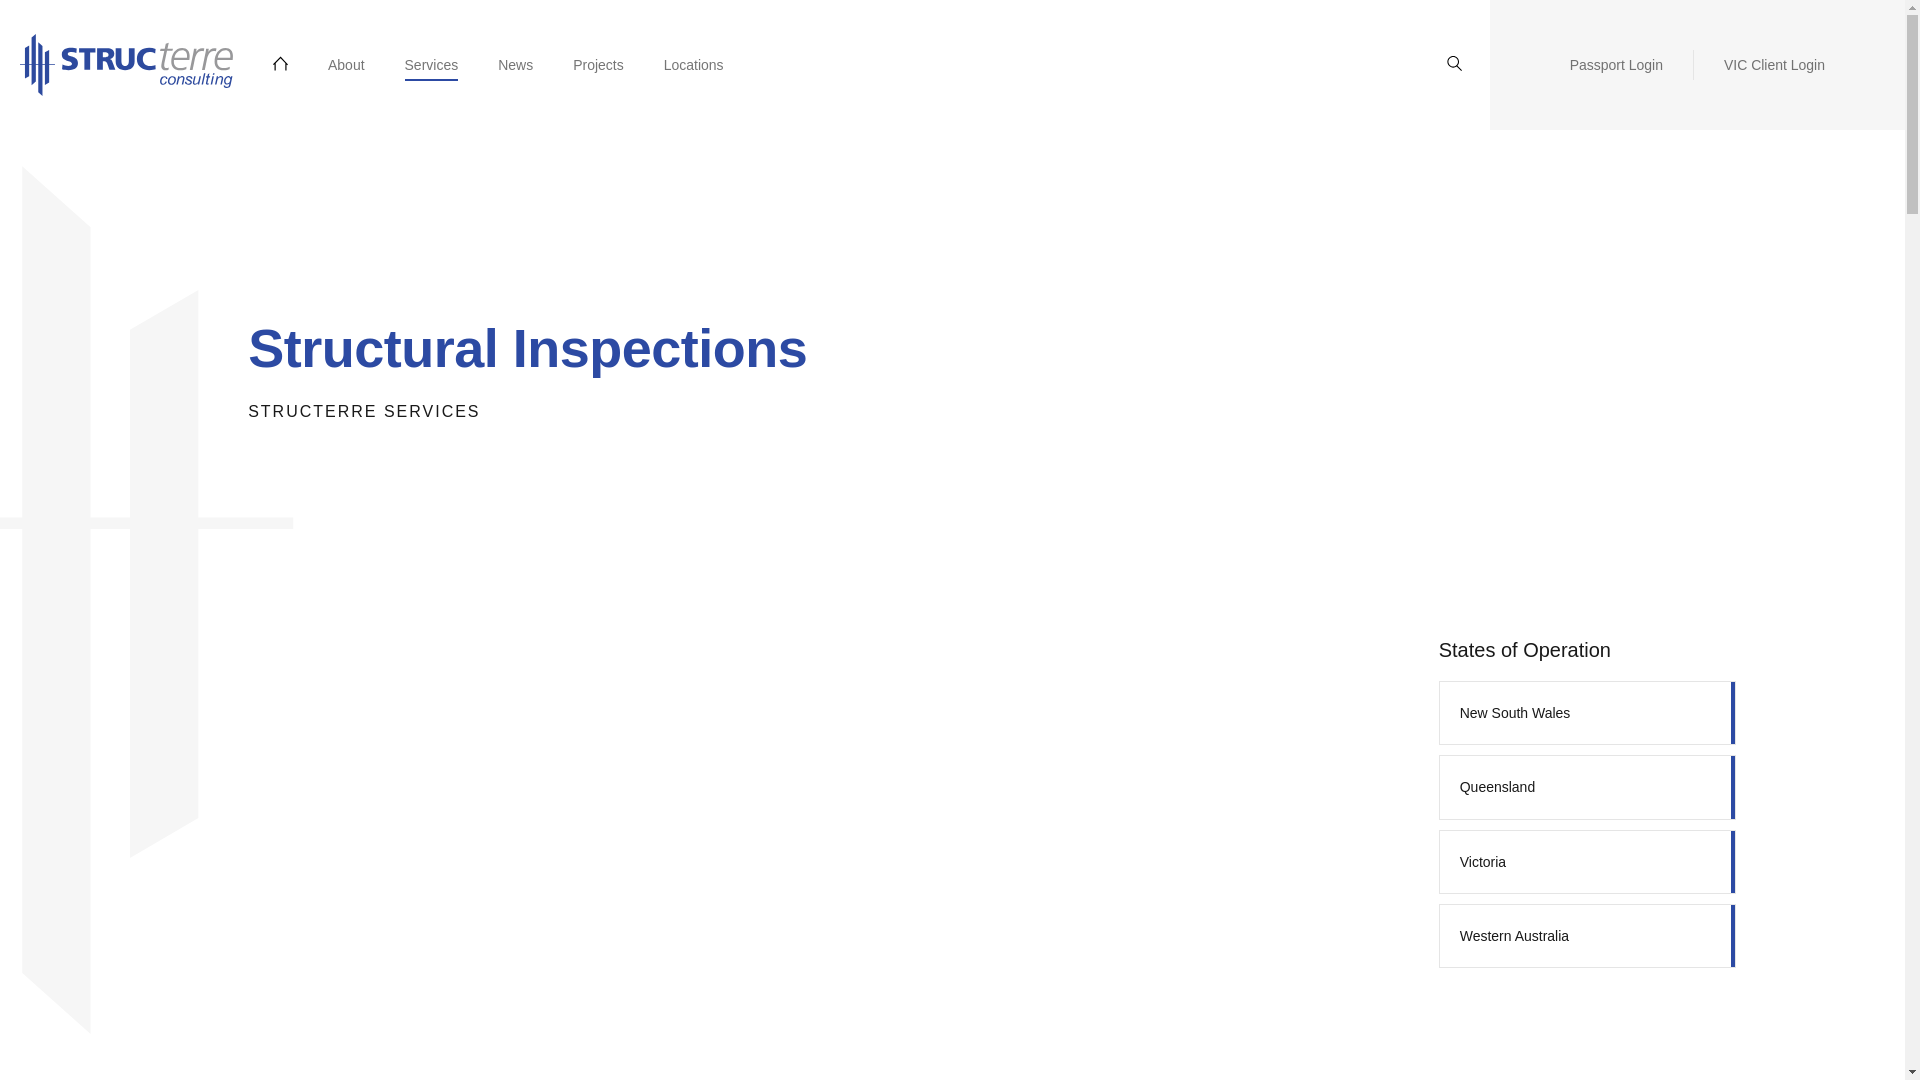 This screenshot has width=1920, height=1080. What do you see at coordinates (1616, 64) in the screenshot?
I see `Passport Login` at bounding box center [1616, 64].